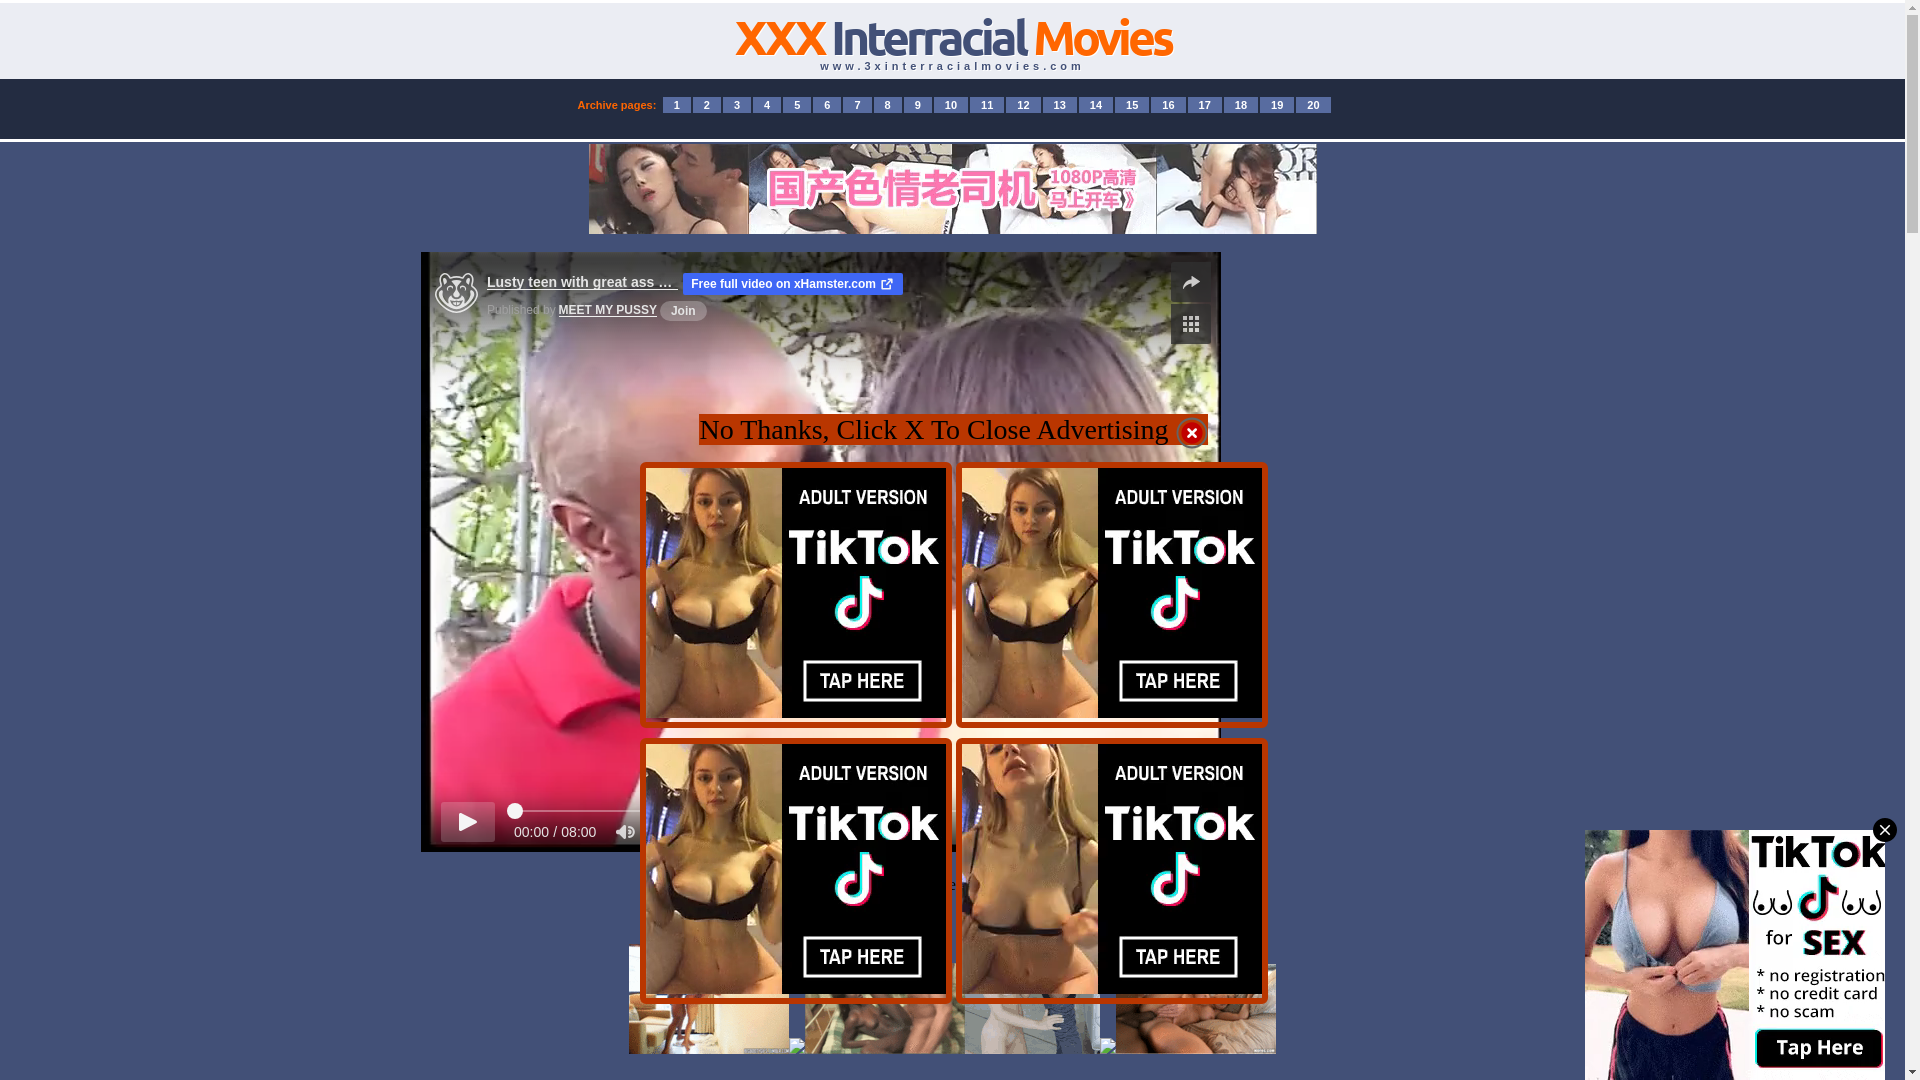 This screenshot has height=1080, width=1920. I want to click on 10, so click(951, 105).